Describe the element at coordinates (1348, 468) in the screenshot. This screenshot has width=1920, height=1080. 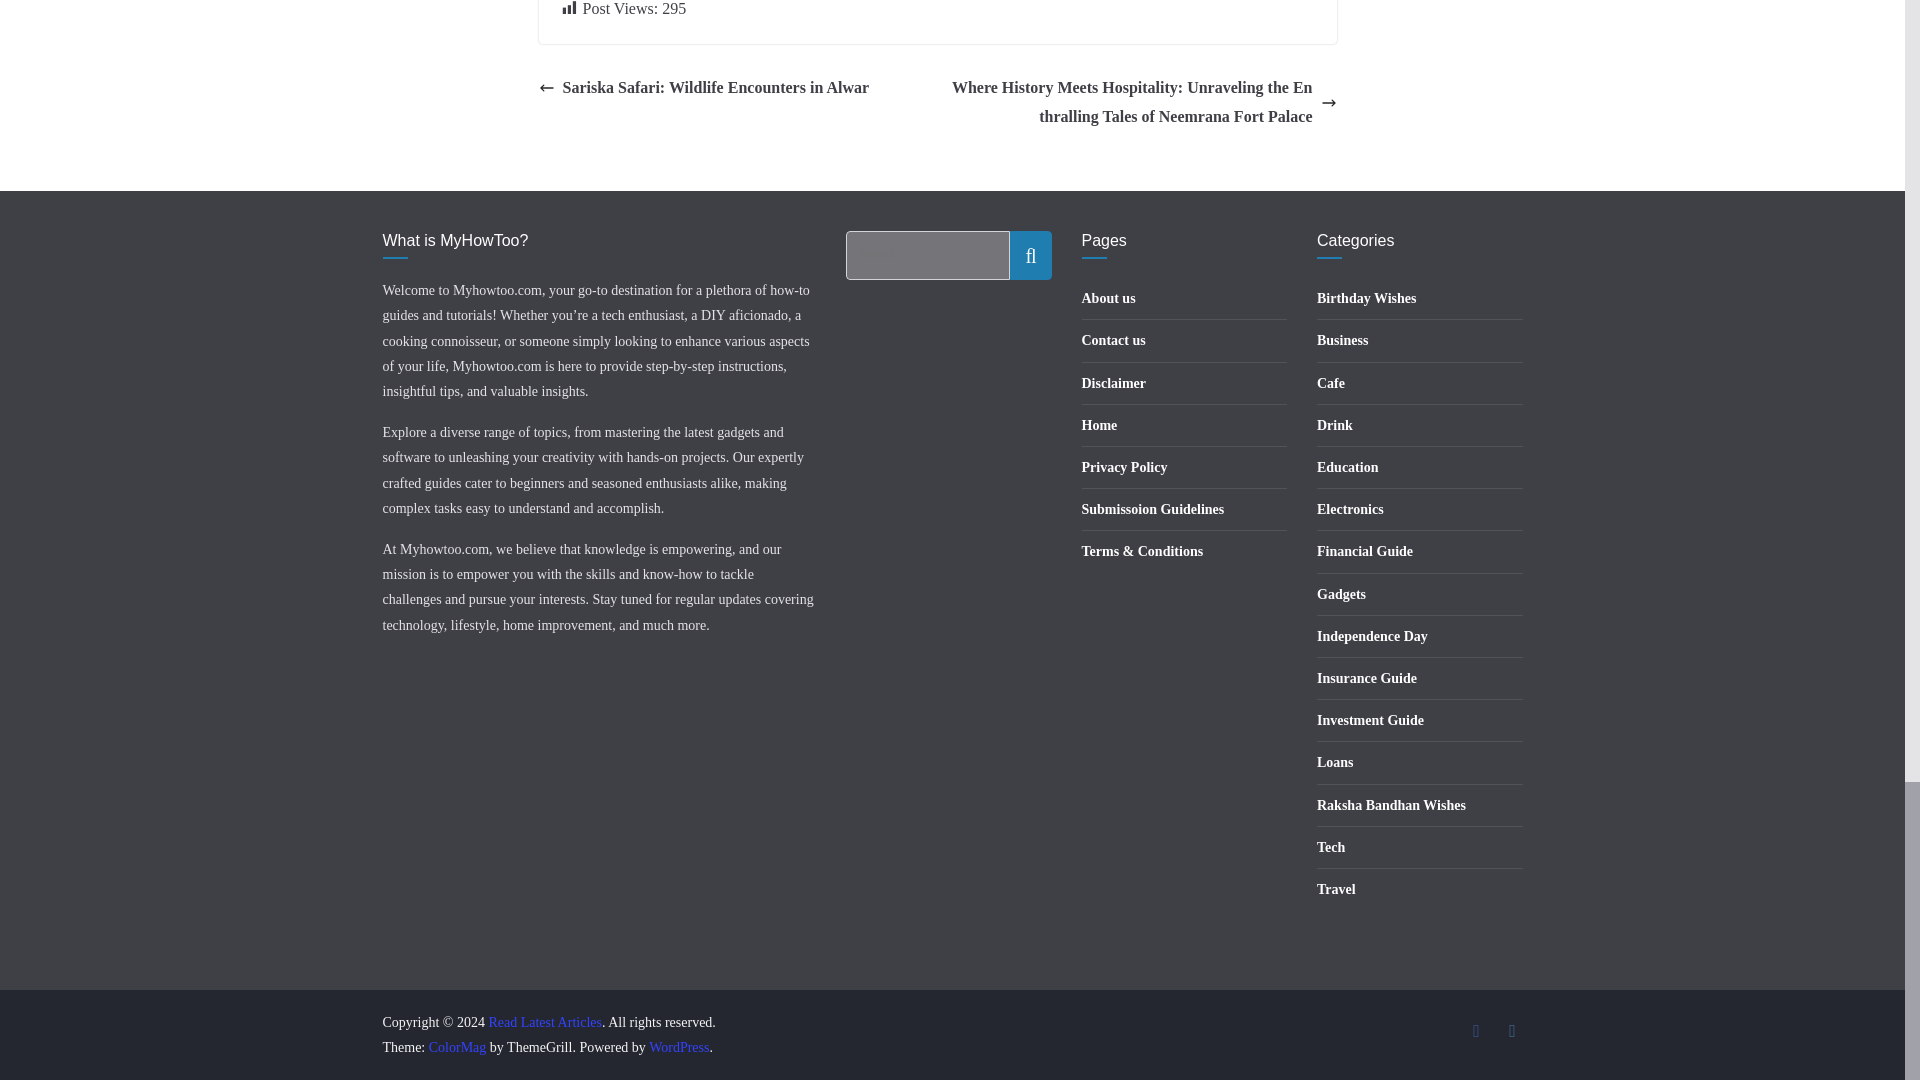
I see `Education` at that location.